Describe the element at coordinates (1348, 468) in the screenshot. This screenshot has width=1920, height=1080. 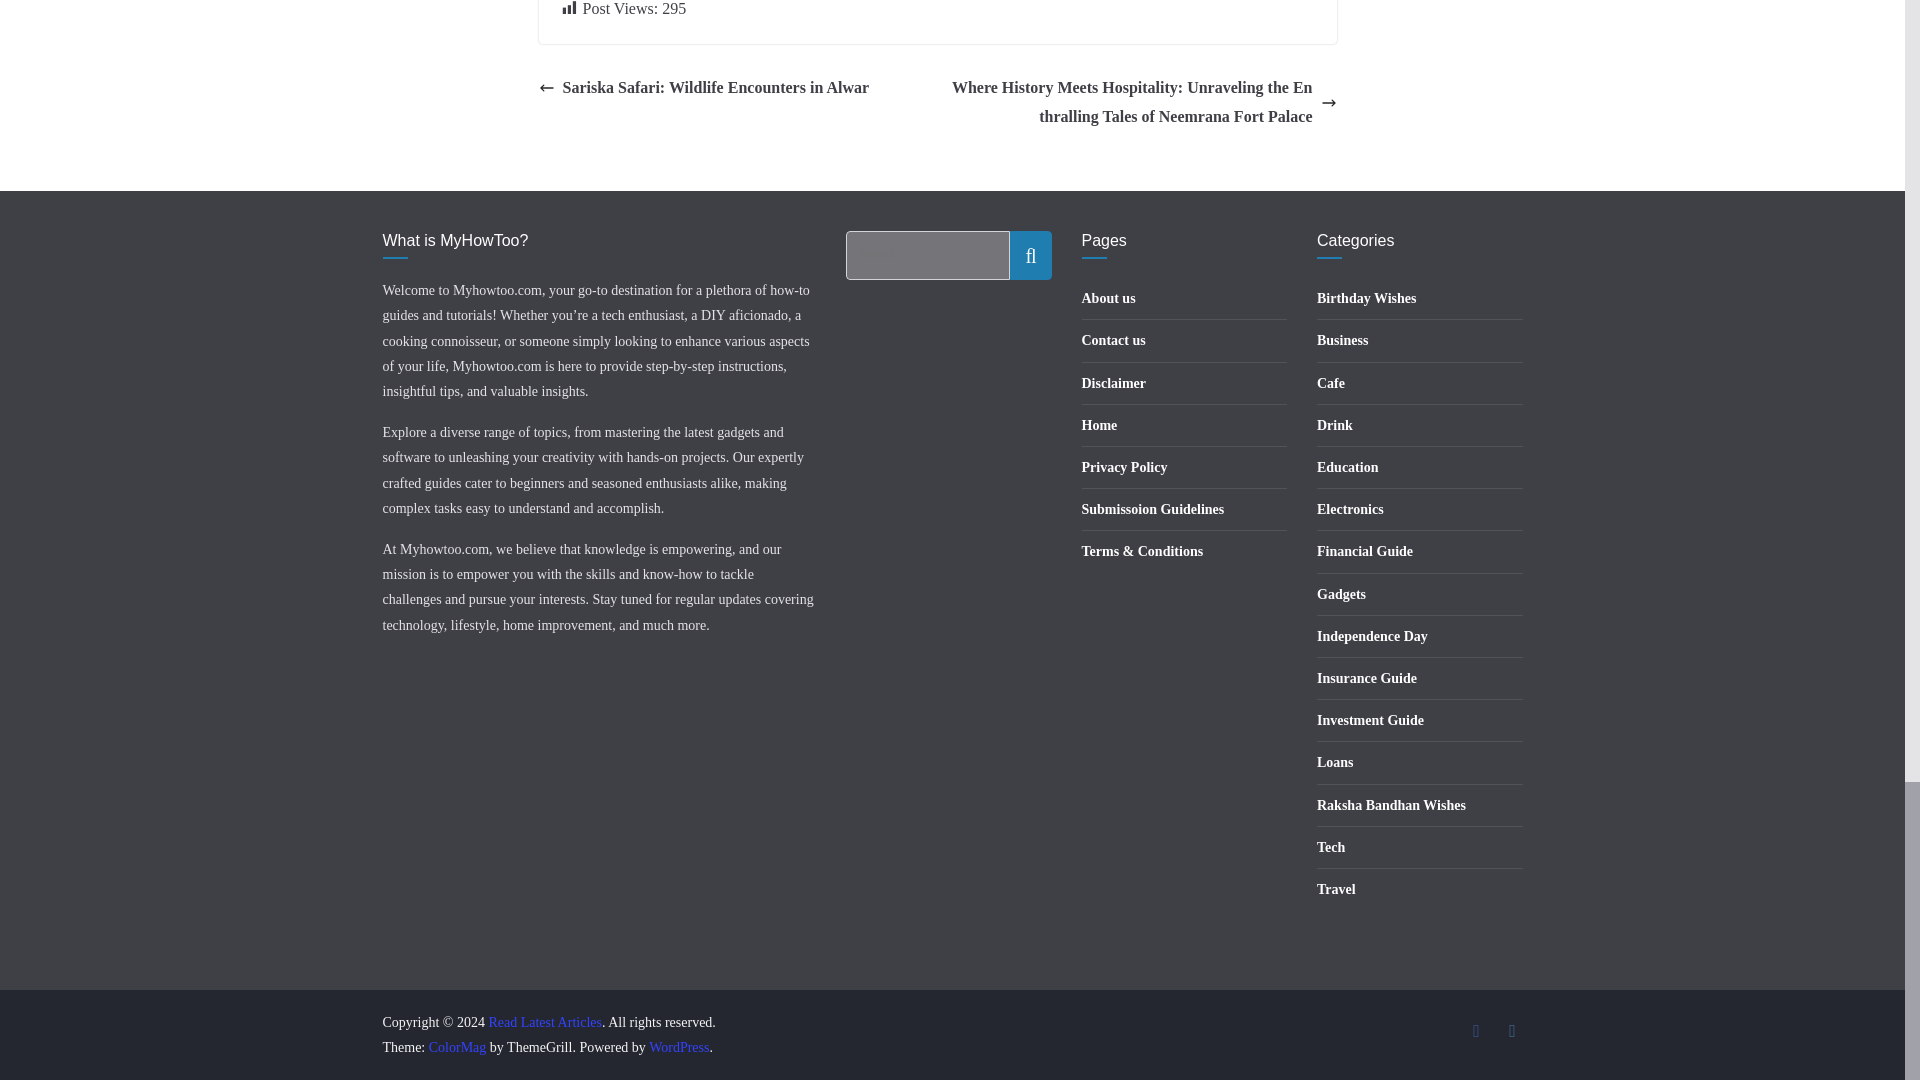
I see `Education` at that location.